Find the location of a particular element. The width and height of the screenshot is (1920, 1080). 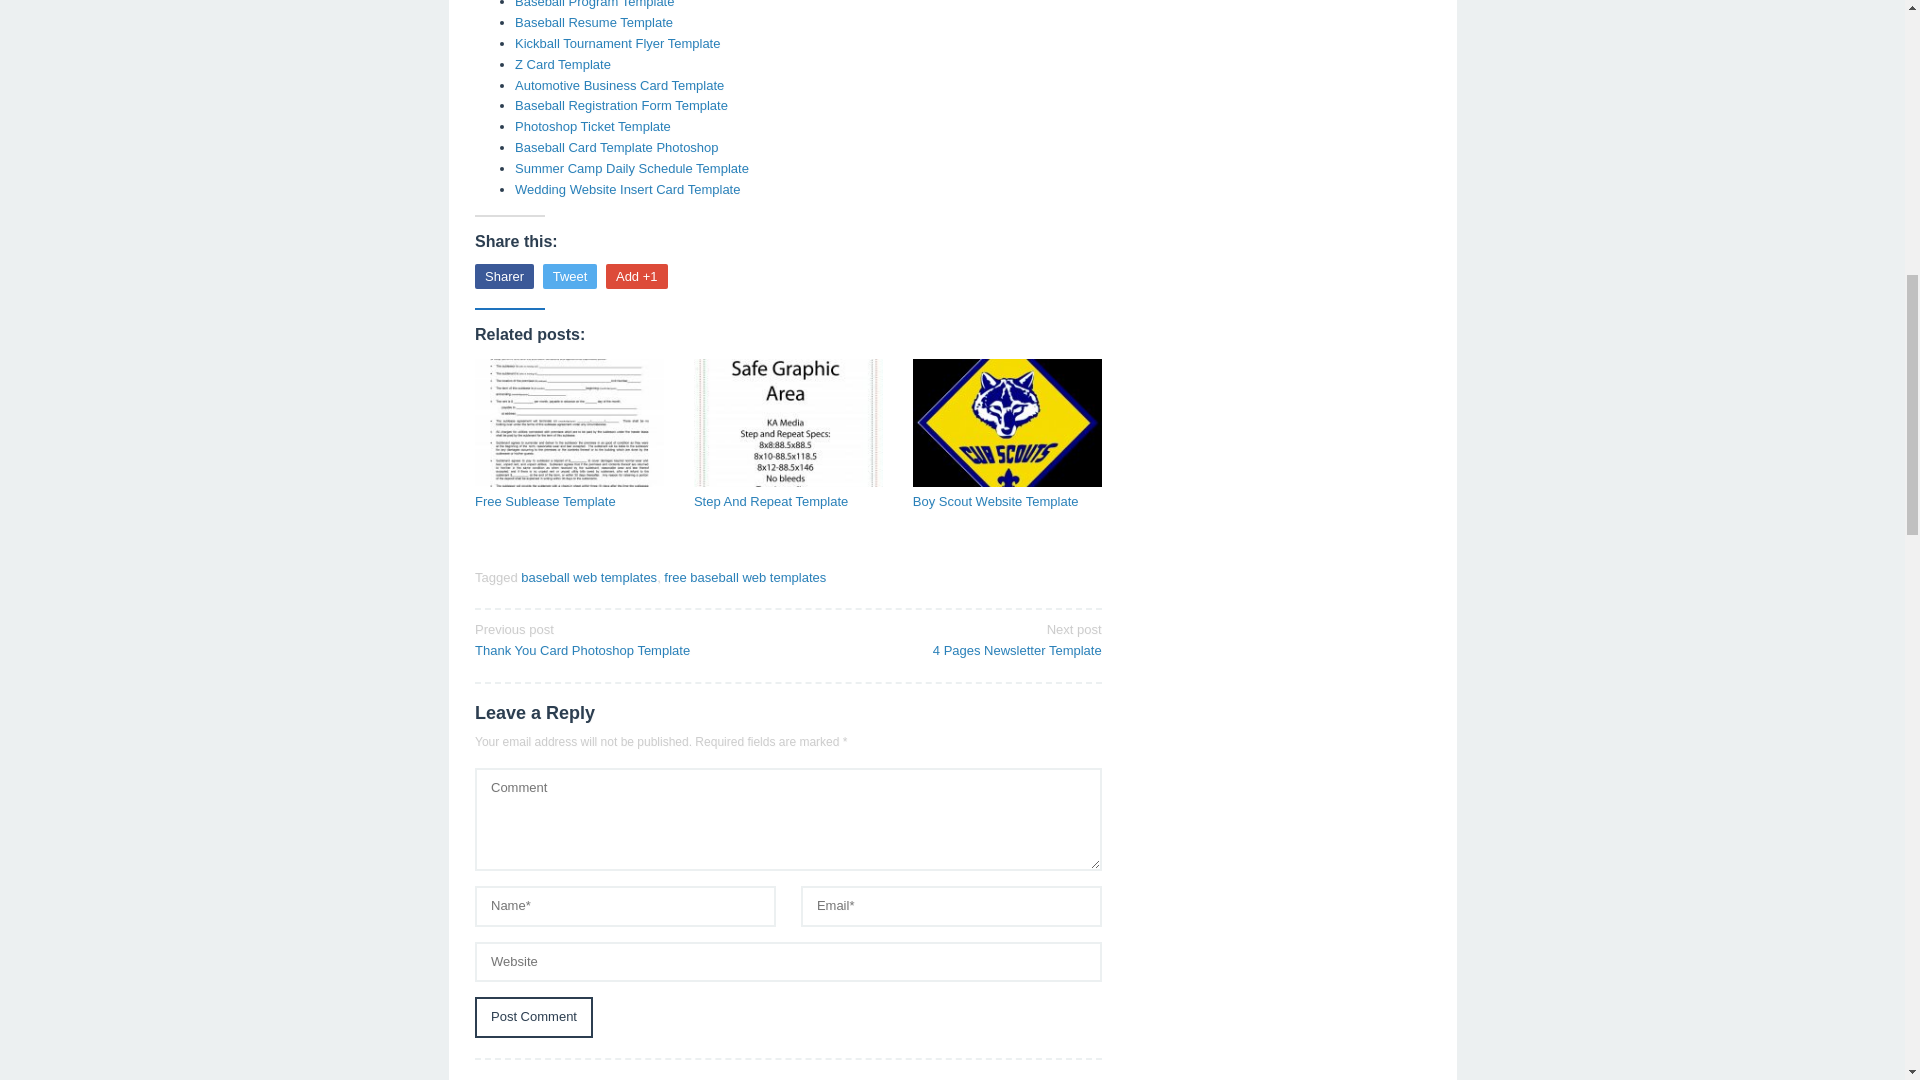

Wedding Website Insert Card Template is located at coordinates (562, 64).